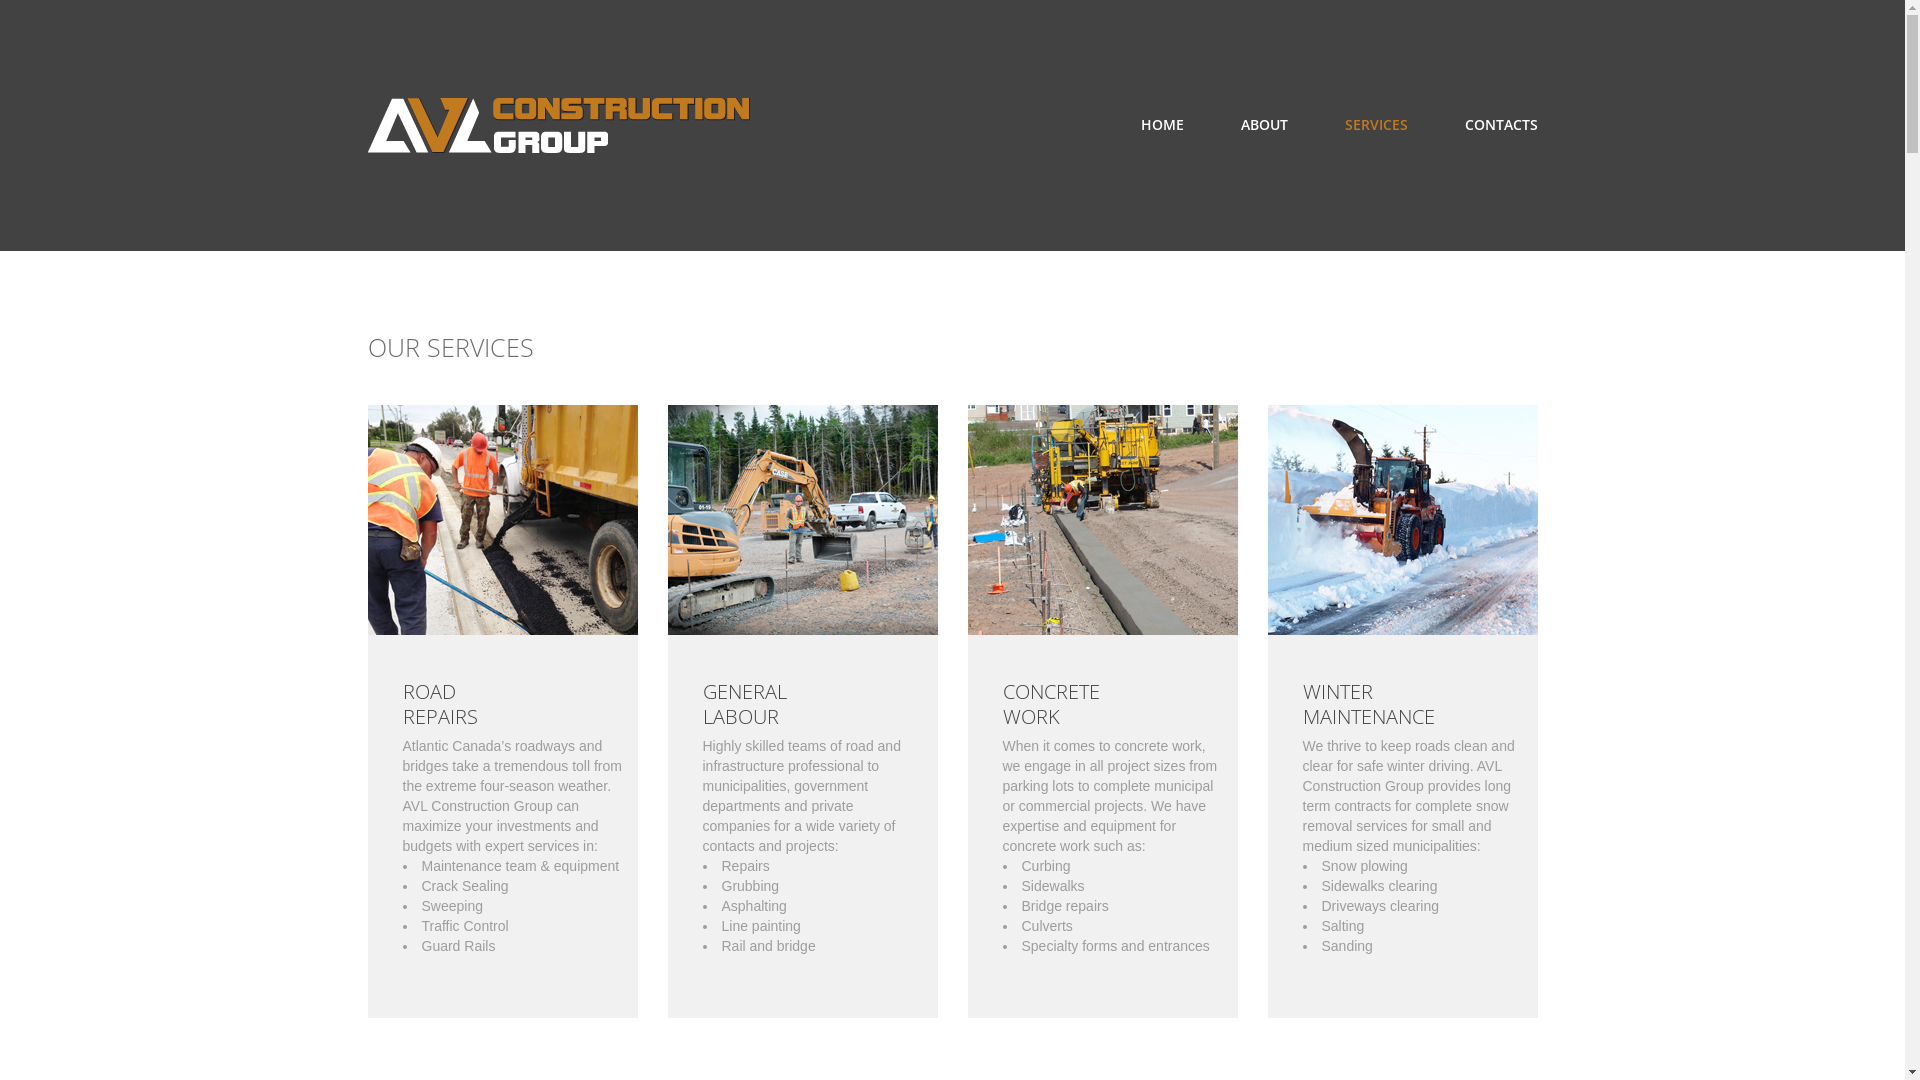  I want to click on ABOUT, so click(1264, 125).